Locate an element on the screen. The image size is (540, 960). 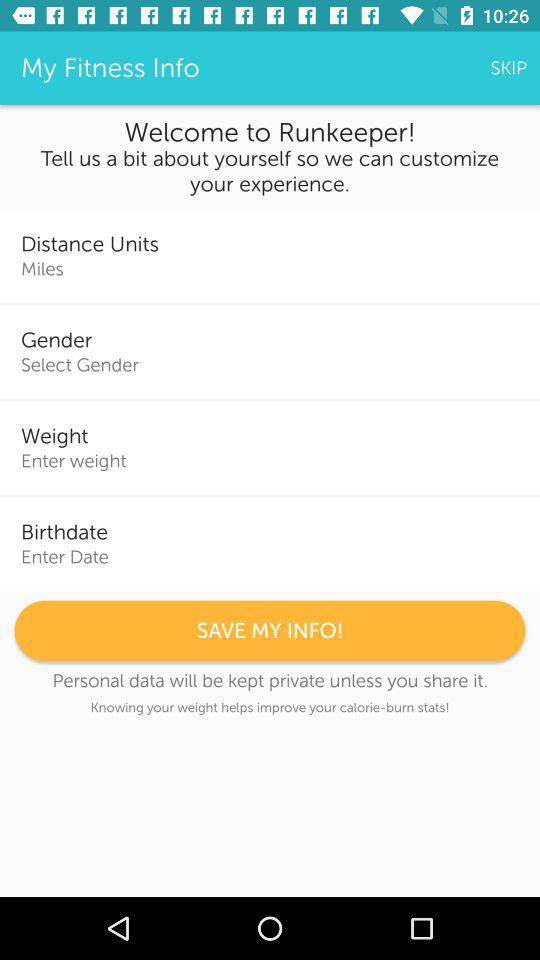
swipe to the skip icon is located at coordinates (508, 68).